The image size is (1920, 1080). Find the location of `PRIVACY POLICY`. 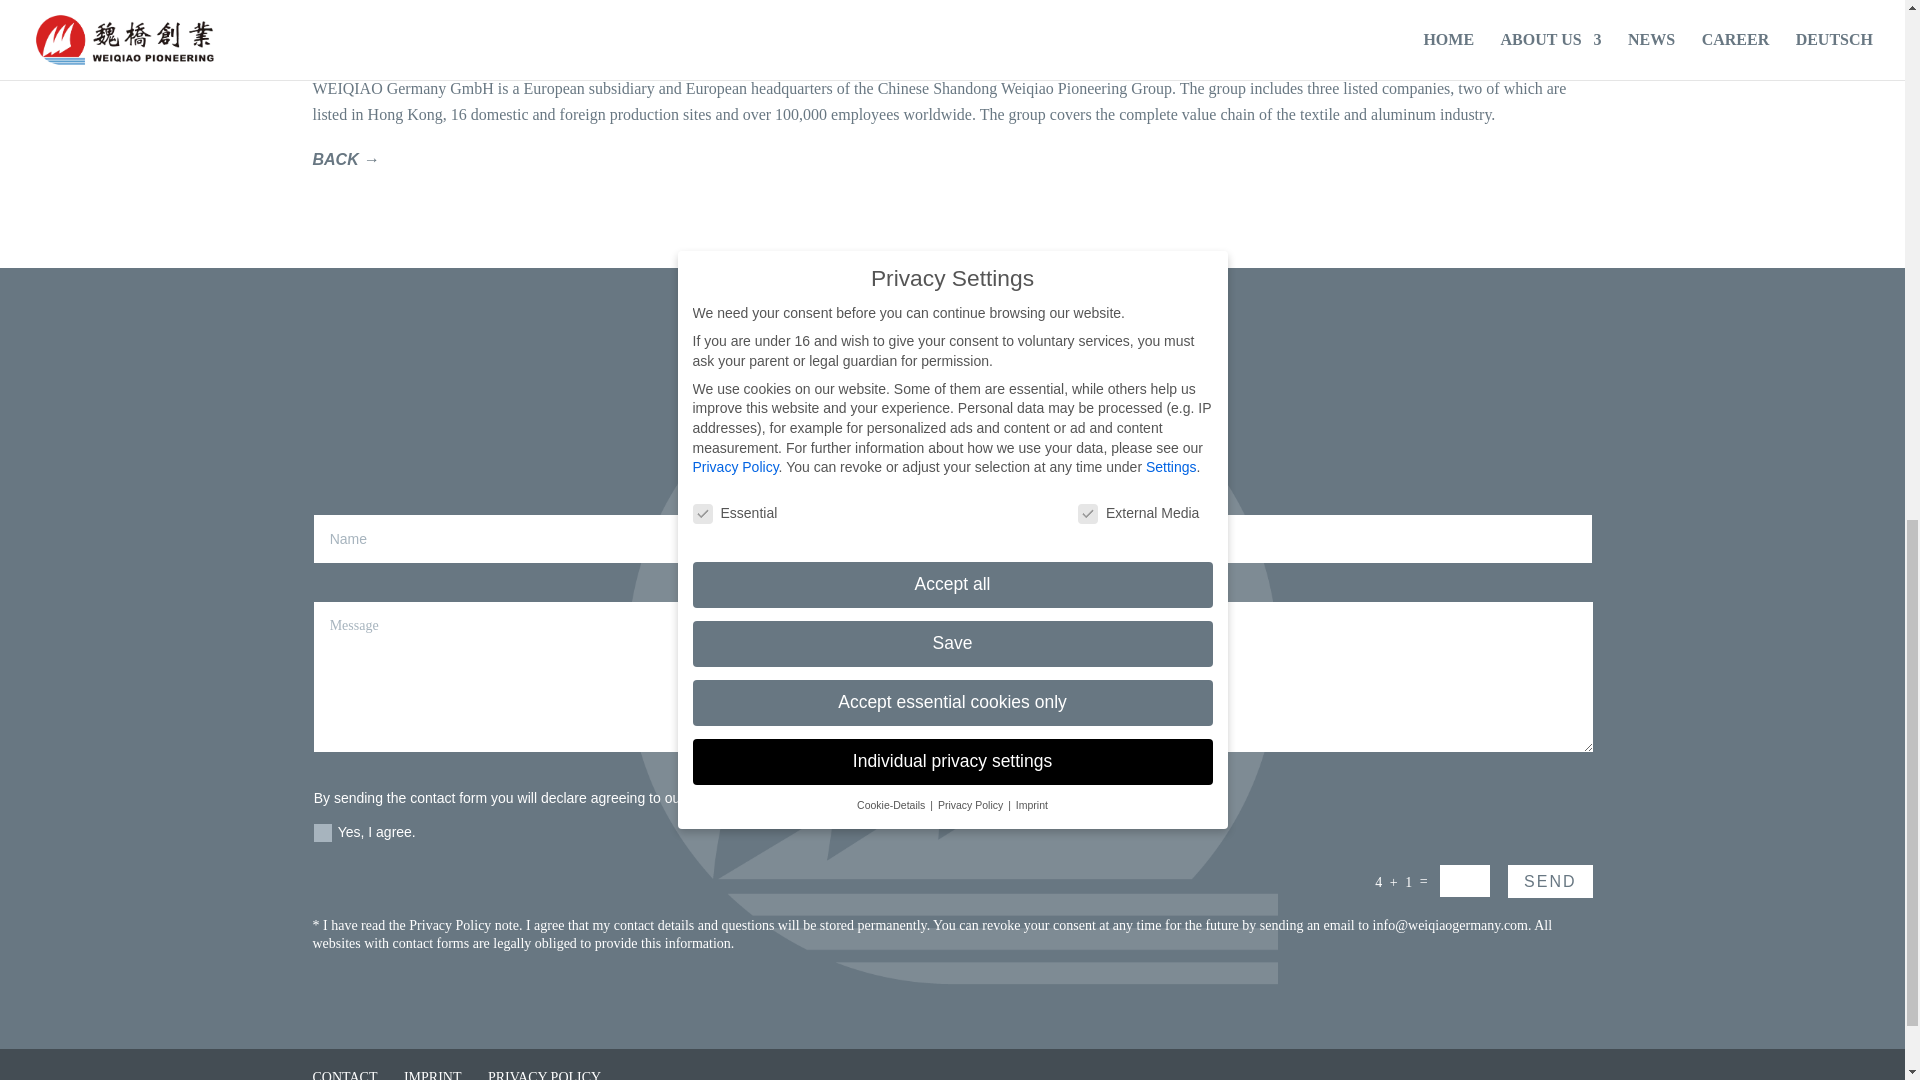

PRIVACY POLICY is located at coordinates (544, 1075).